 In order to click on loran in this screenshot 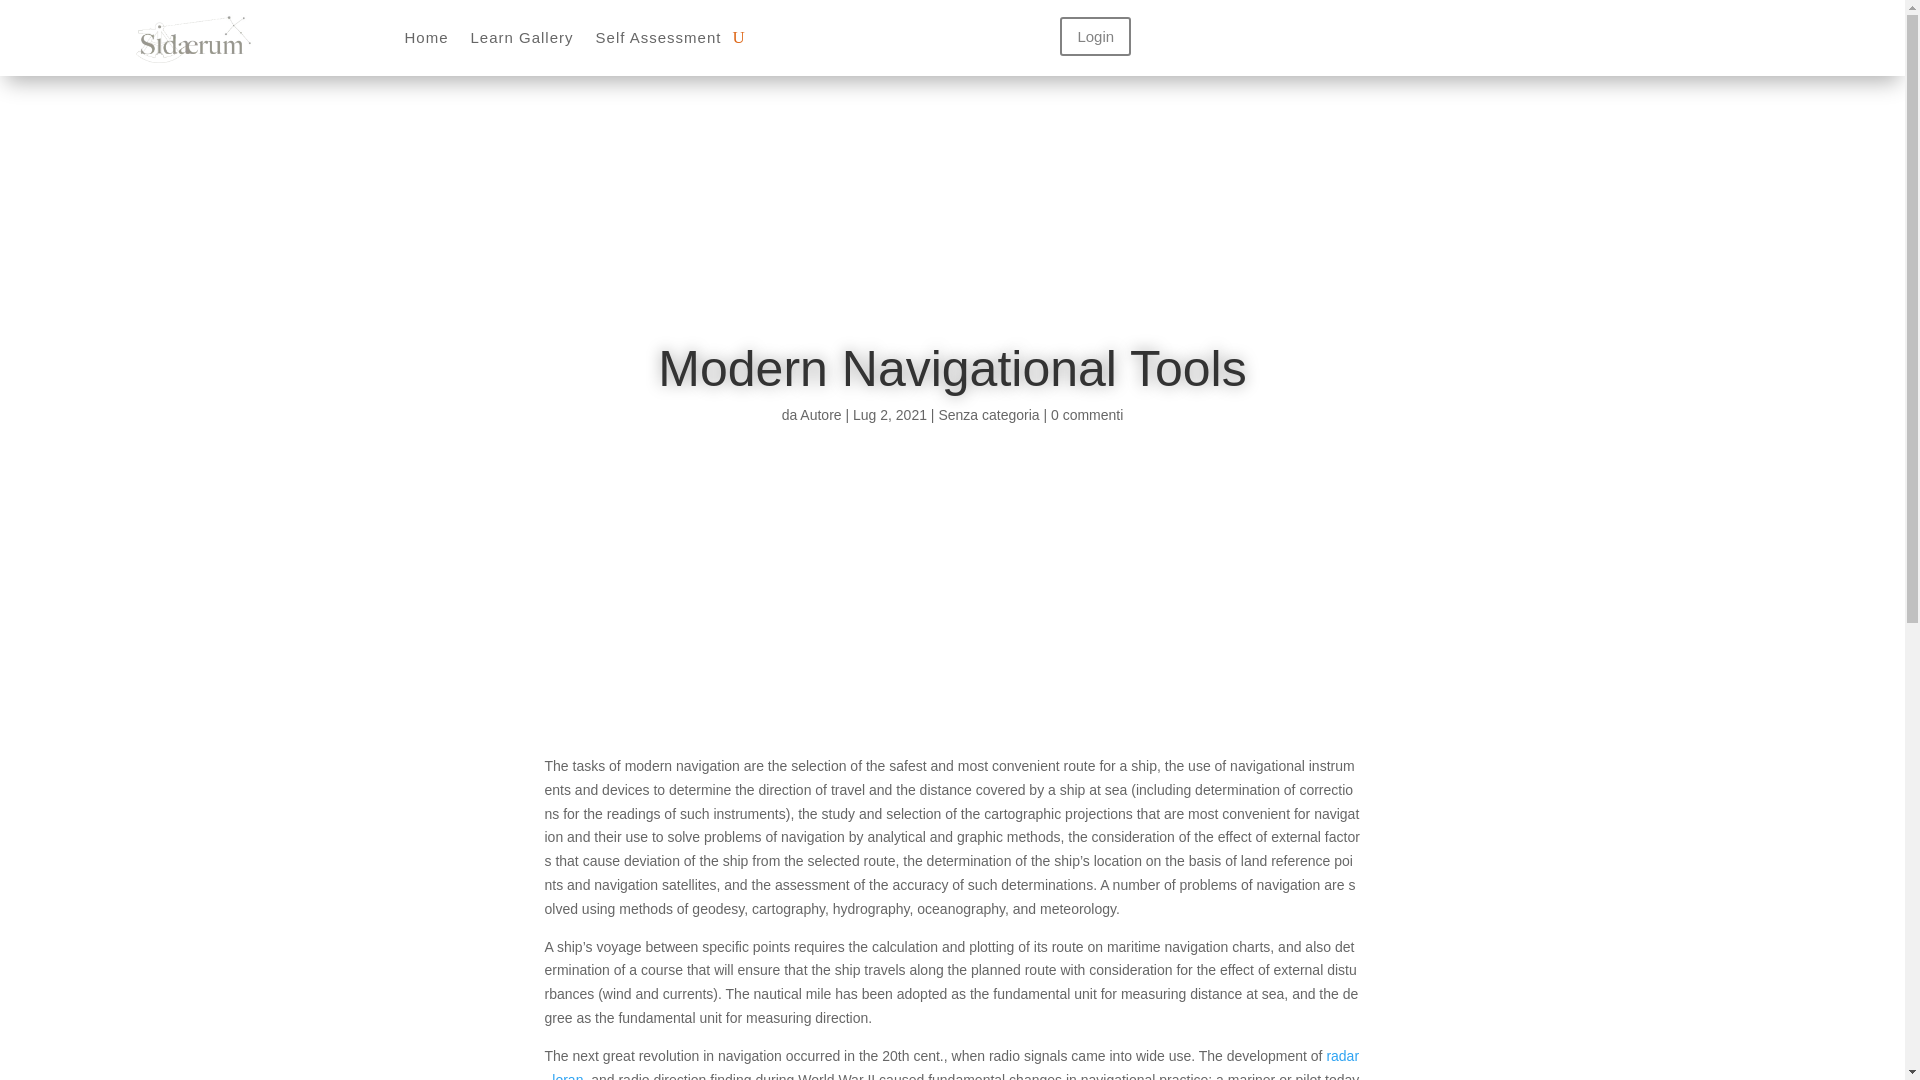, I will do `click(568, 1076)`.